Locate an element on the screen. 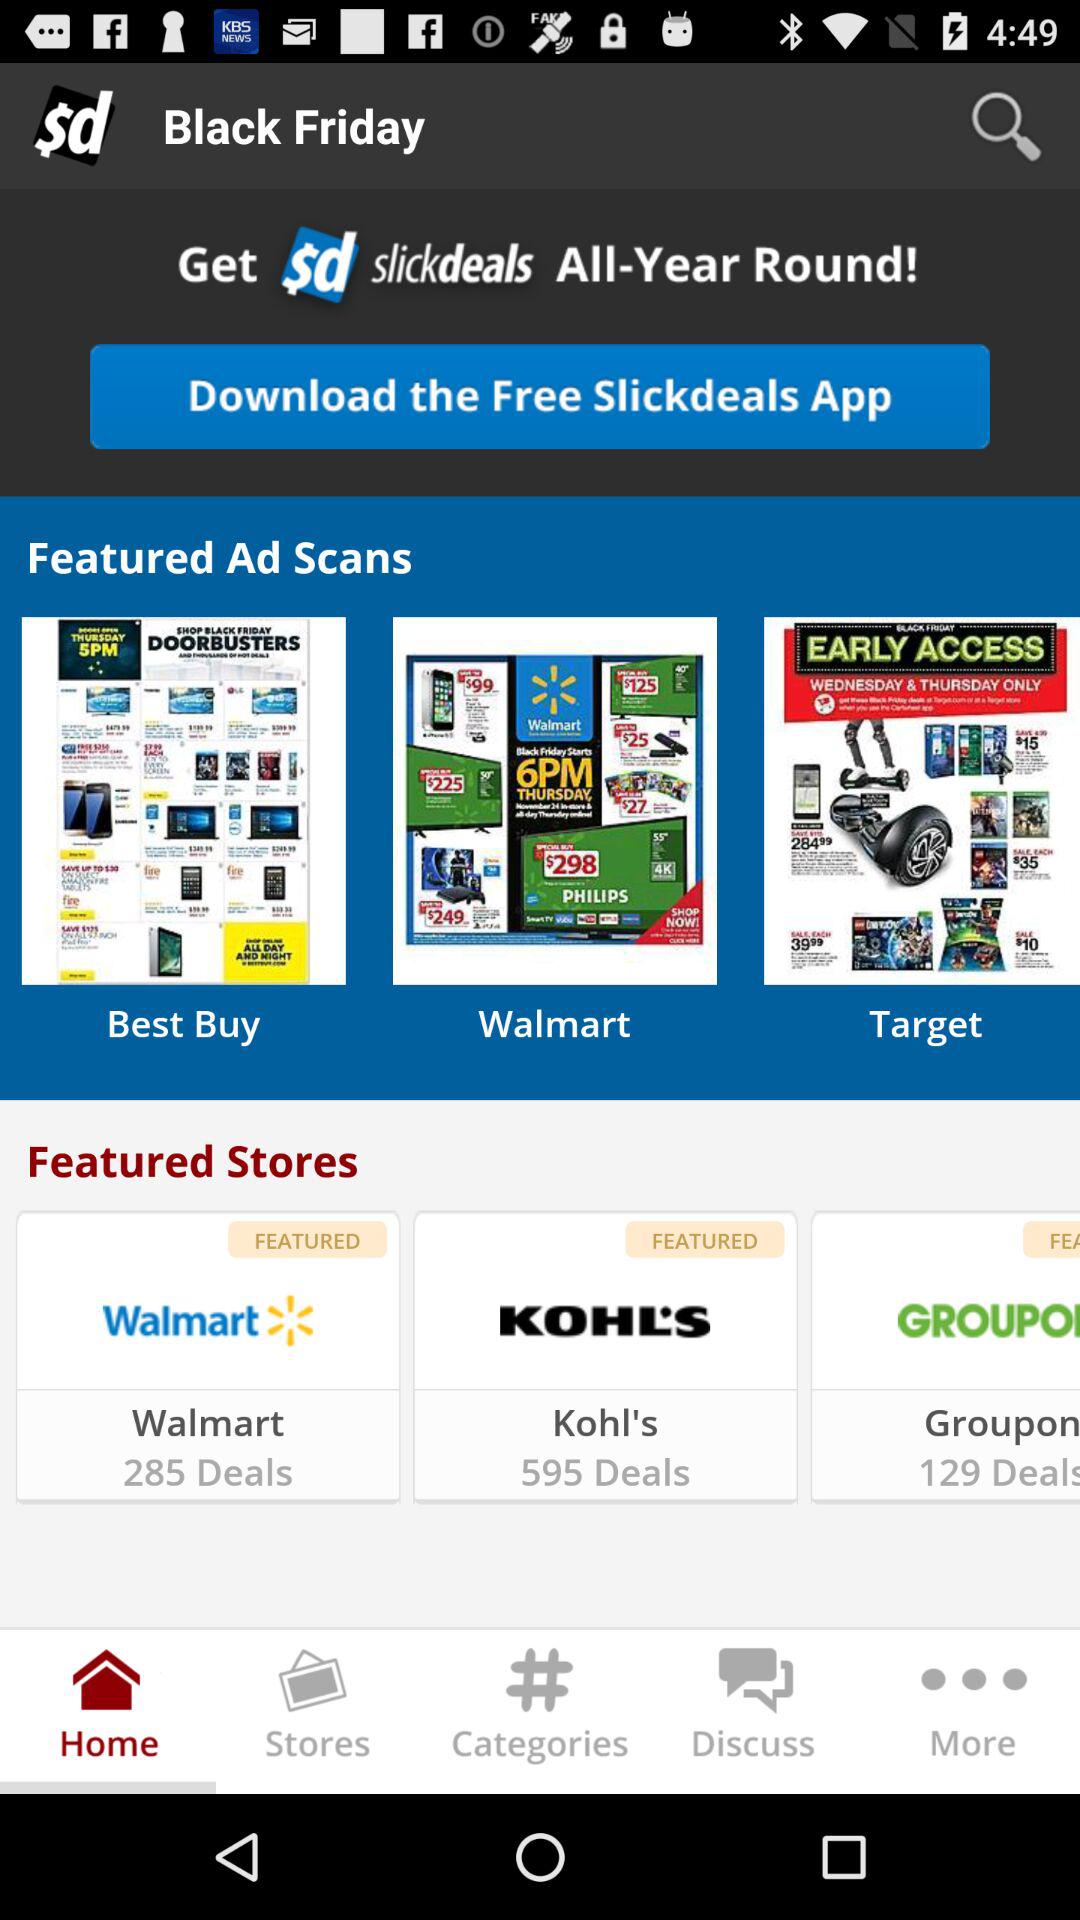  categories option is located at coordinates (540, 1716).